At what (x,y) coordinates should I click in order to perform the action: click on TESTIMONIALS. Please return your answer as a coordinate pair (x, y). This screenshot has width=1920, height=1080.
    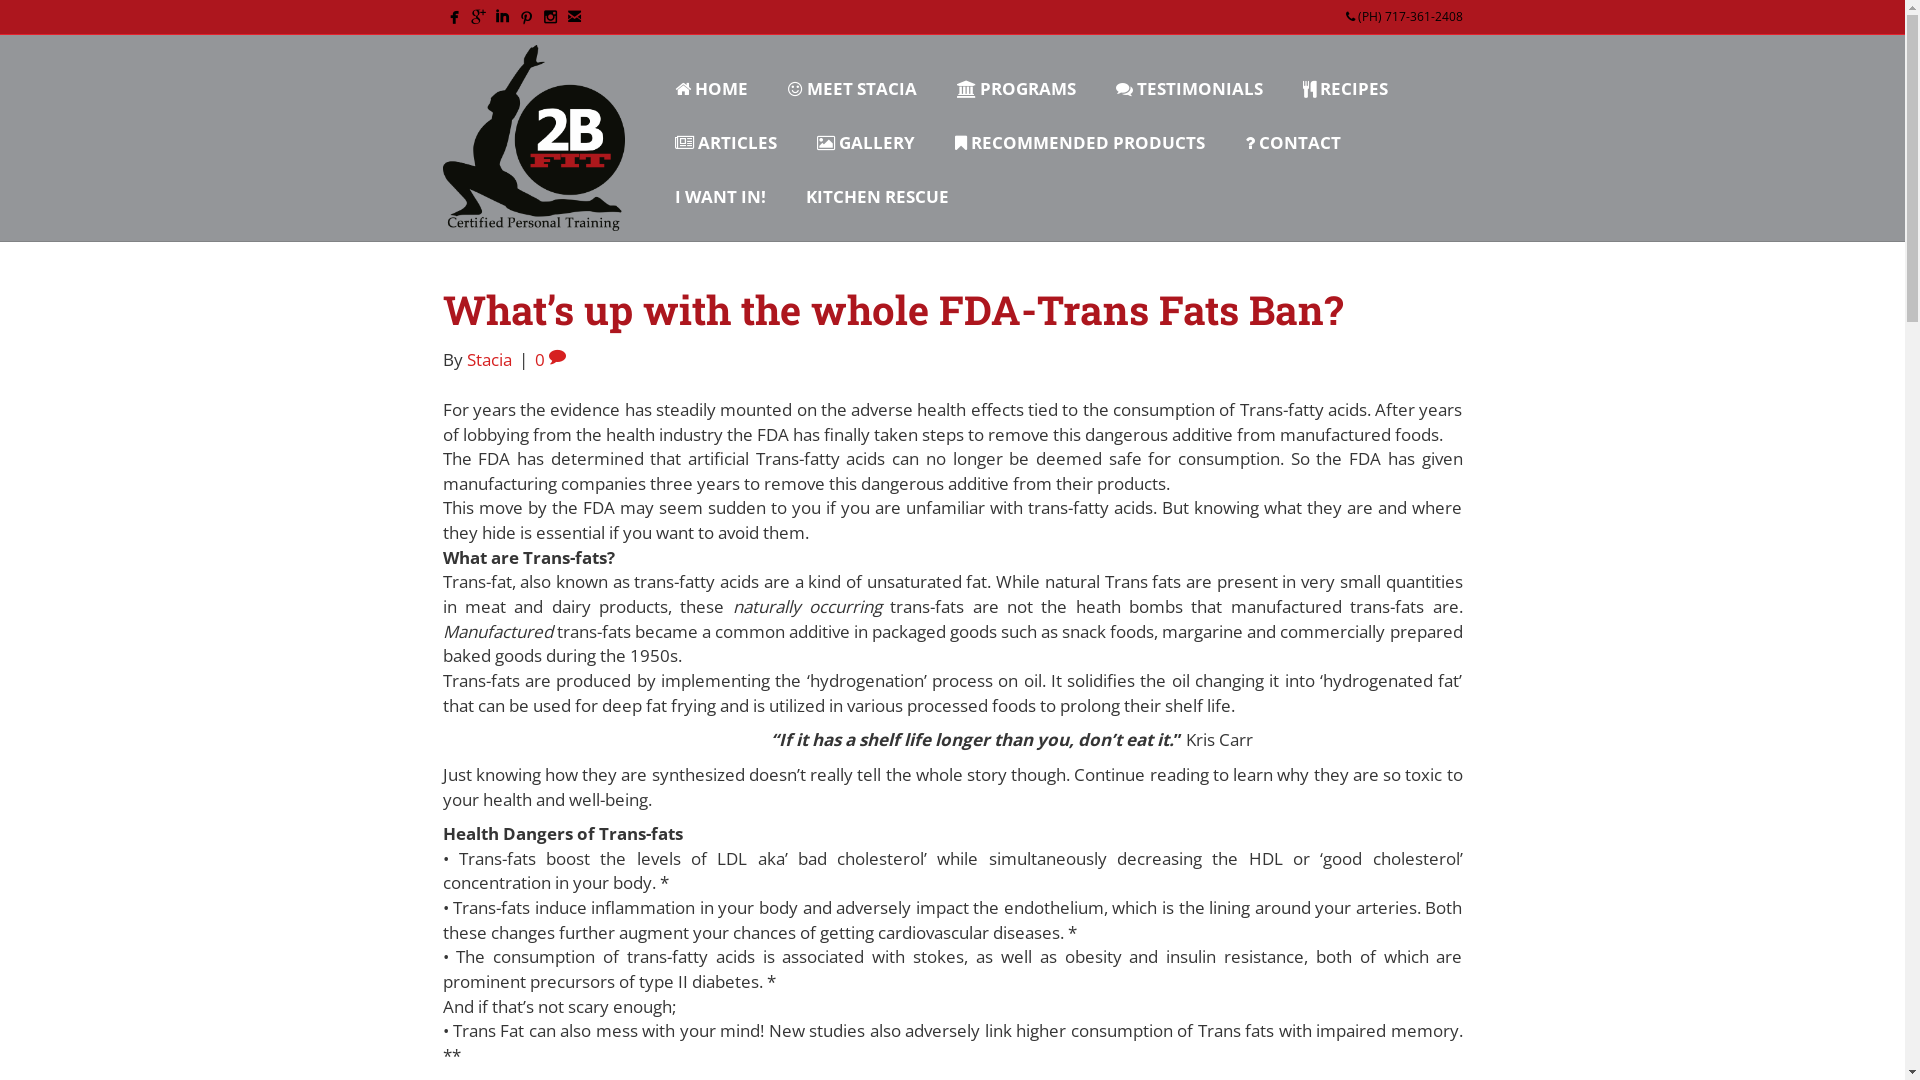
    Looking at the image, I should click on (1190, 84).